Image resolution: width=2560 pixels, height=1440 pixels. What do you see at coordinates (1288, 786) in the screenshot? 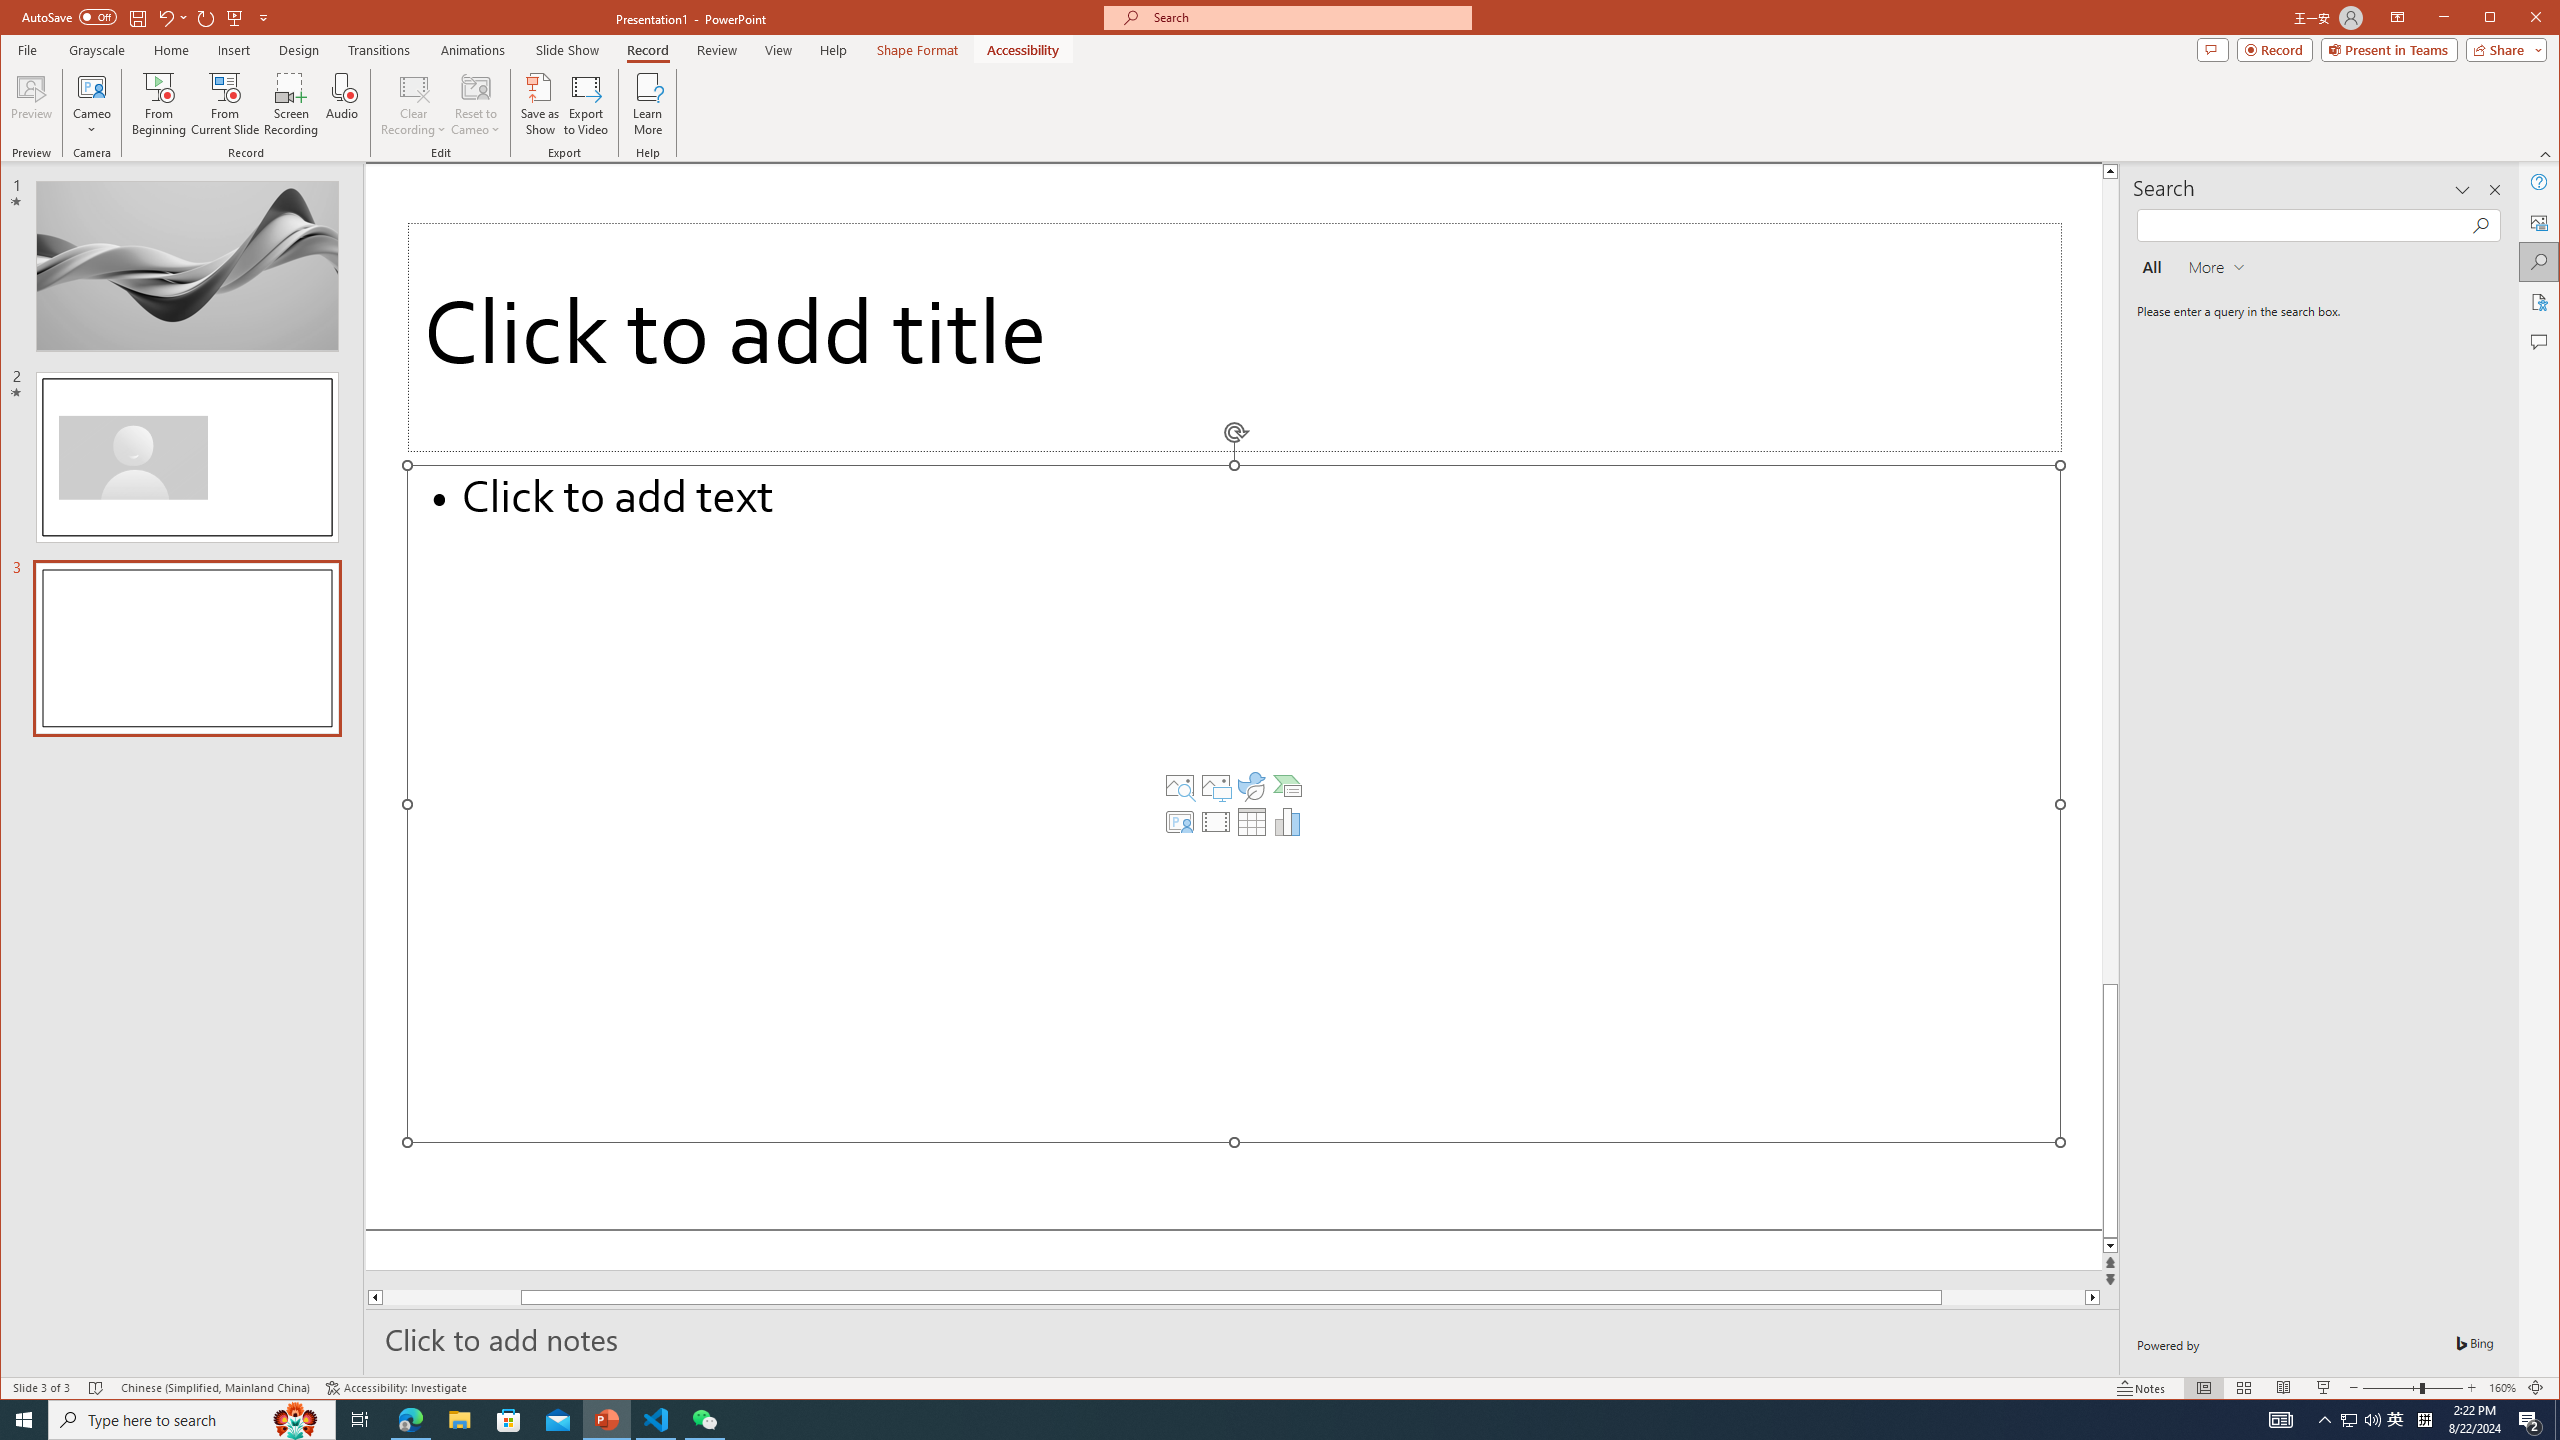
I see `Insert a SmartArt Graphic` at bounding box center [1288, 786].